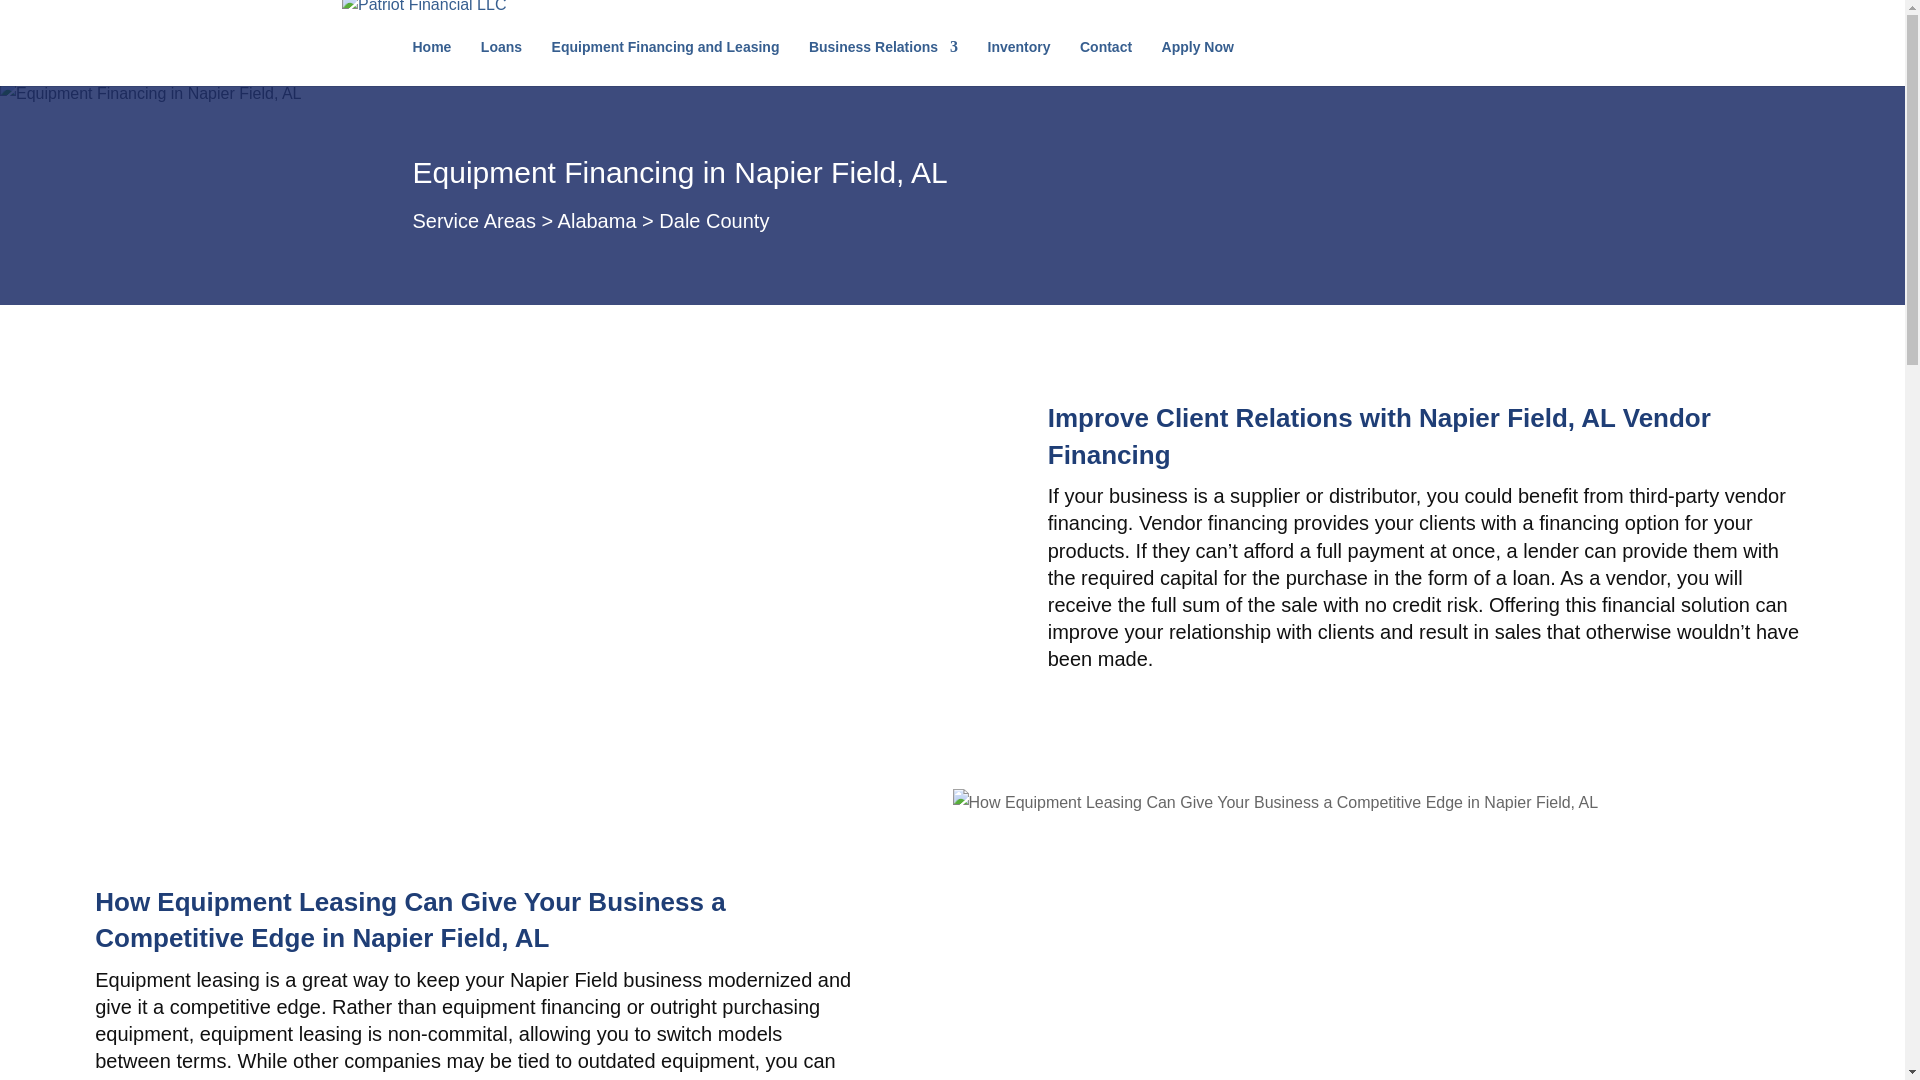 This screenshot has height=1080, width=1920. What do you see at coordinates (883, 62) in the screenshot?
I see `Business Relations` at bounding box center [883, 62].